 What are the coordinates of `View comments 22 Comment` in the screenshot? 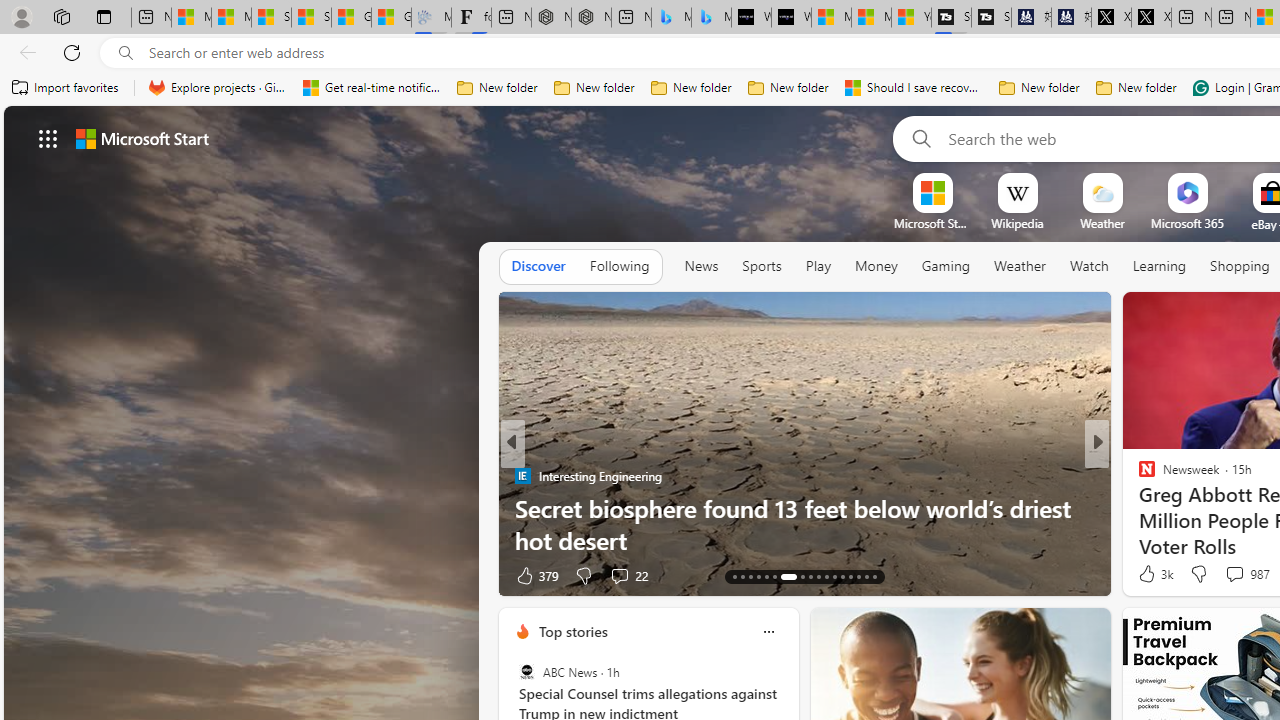 It's located at (628, 574).